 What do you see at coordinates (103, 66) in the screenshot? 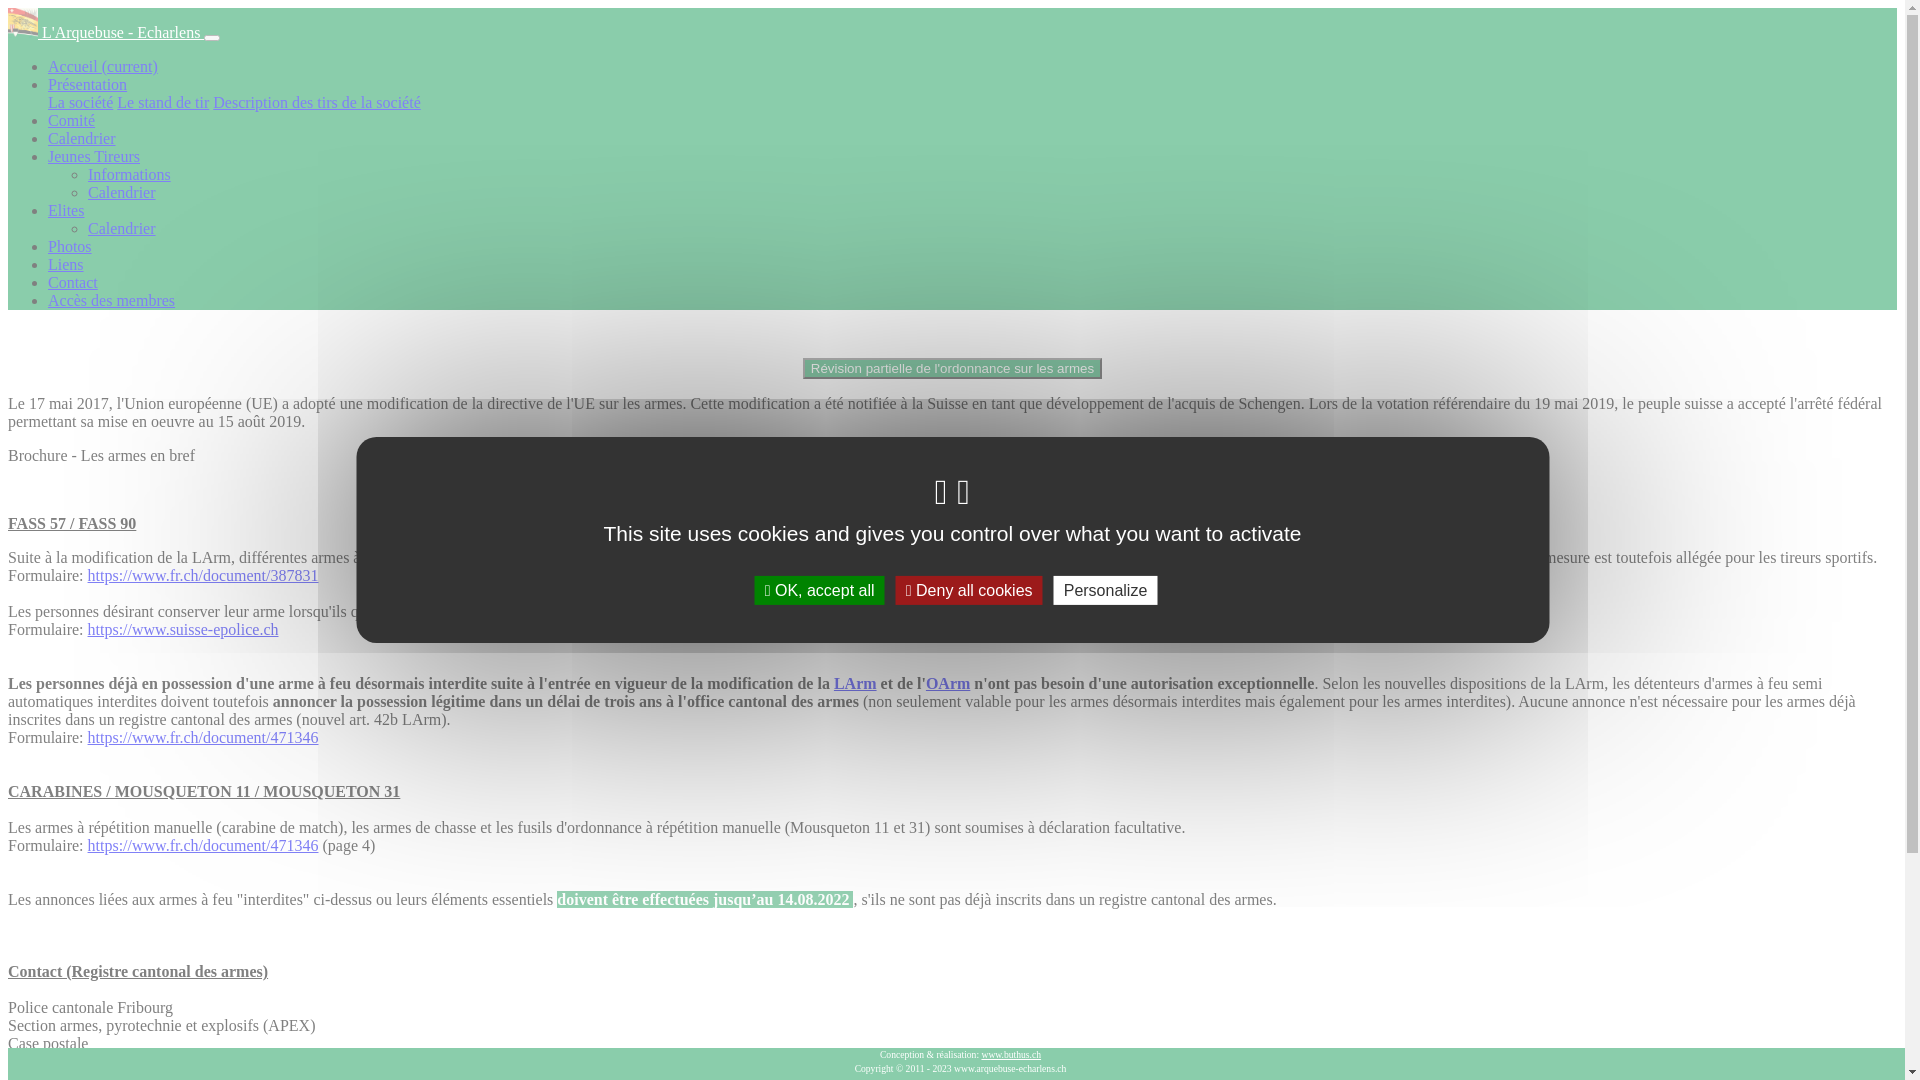
I see `Accueil (current)` at bounding box center [103, 66].